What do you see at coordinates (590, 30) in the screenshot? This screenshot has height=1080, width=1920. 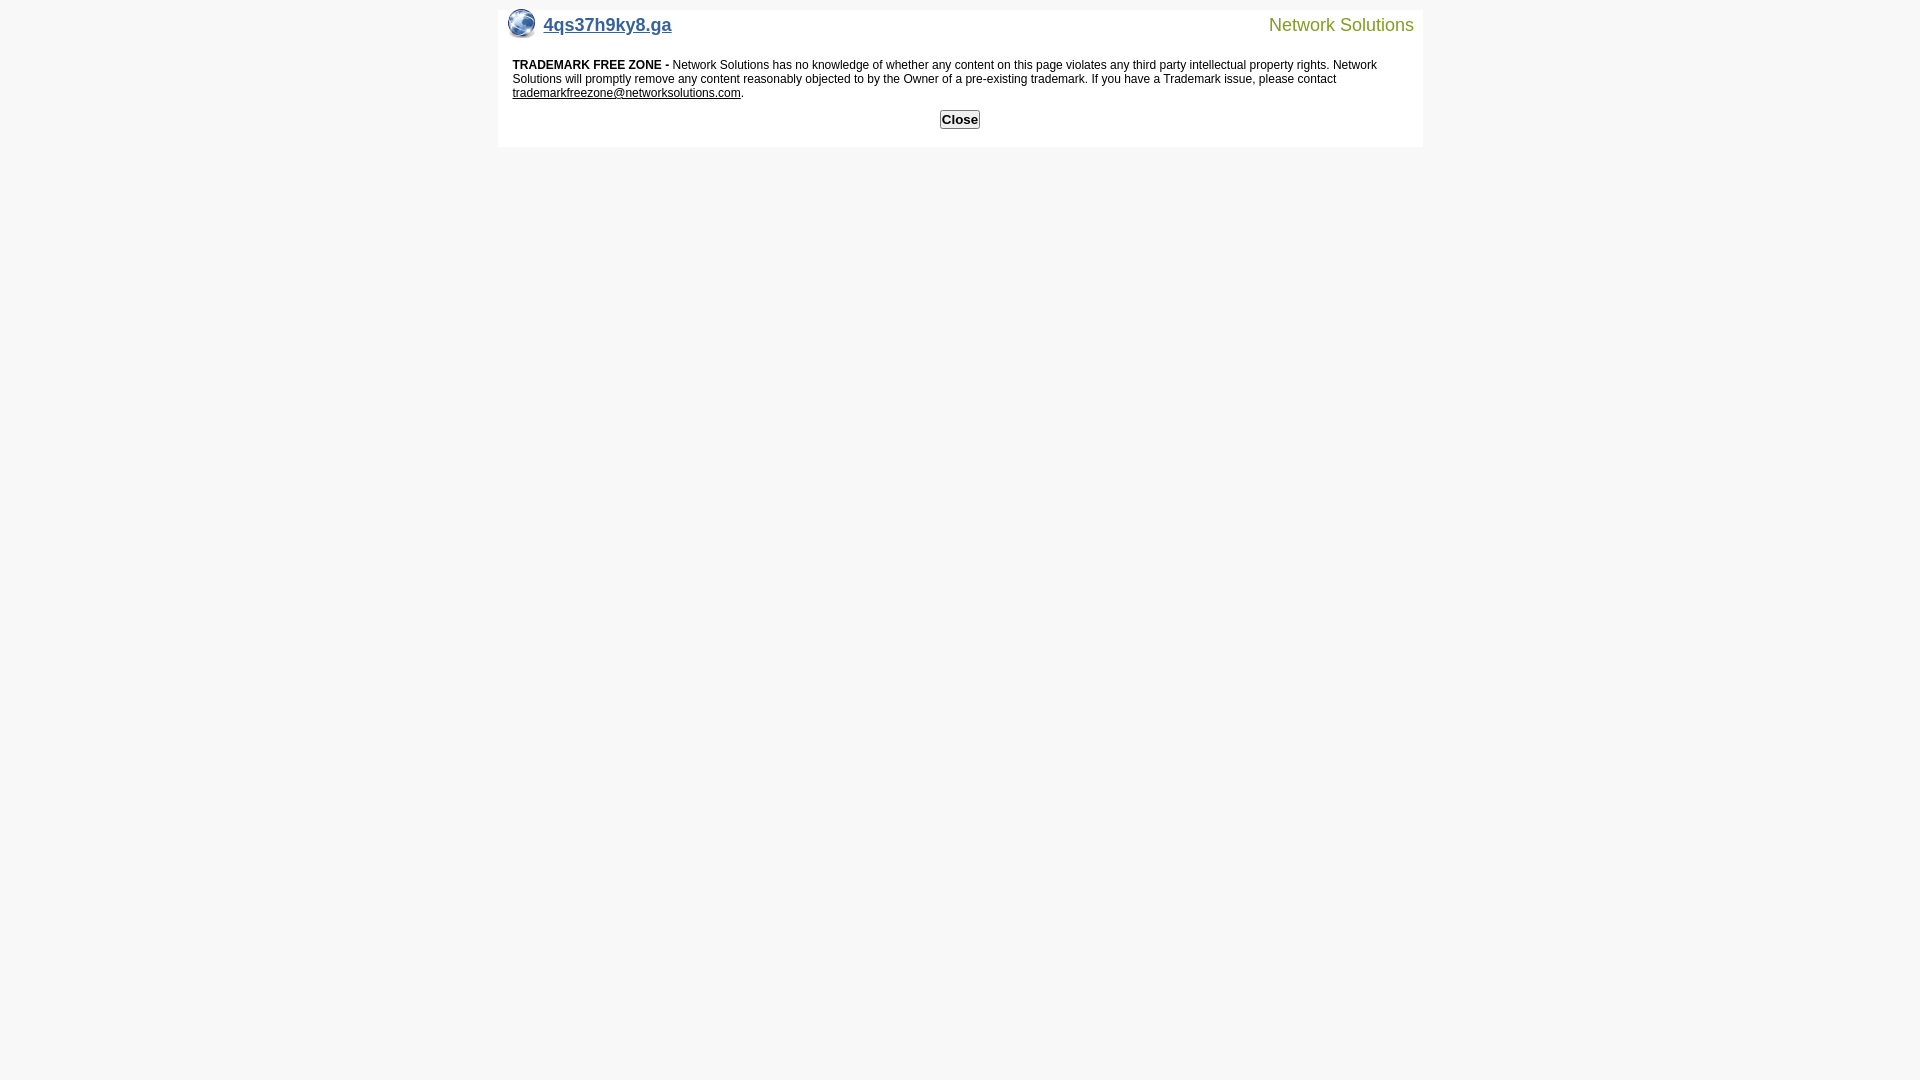 I see `4qs37h9ky8.ga` at bounding box center [590, 30].